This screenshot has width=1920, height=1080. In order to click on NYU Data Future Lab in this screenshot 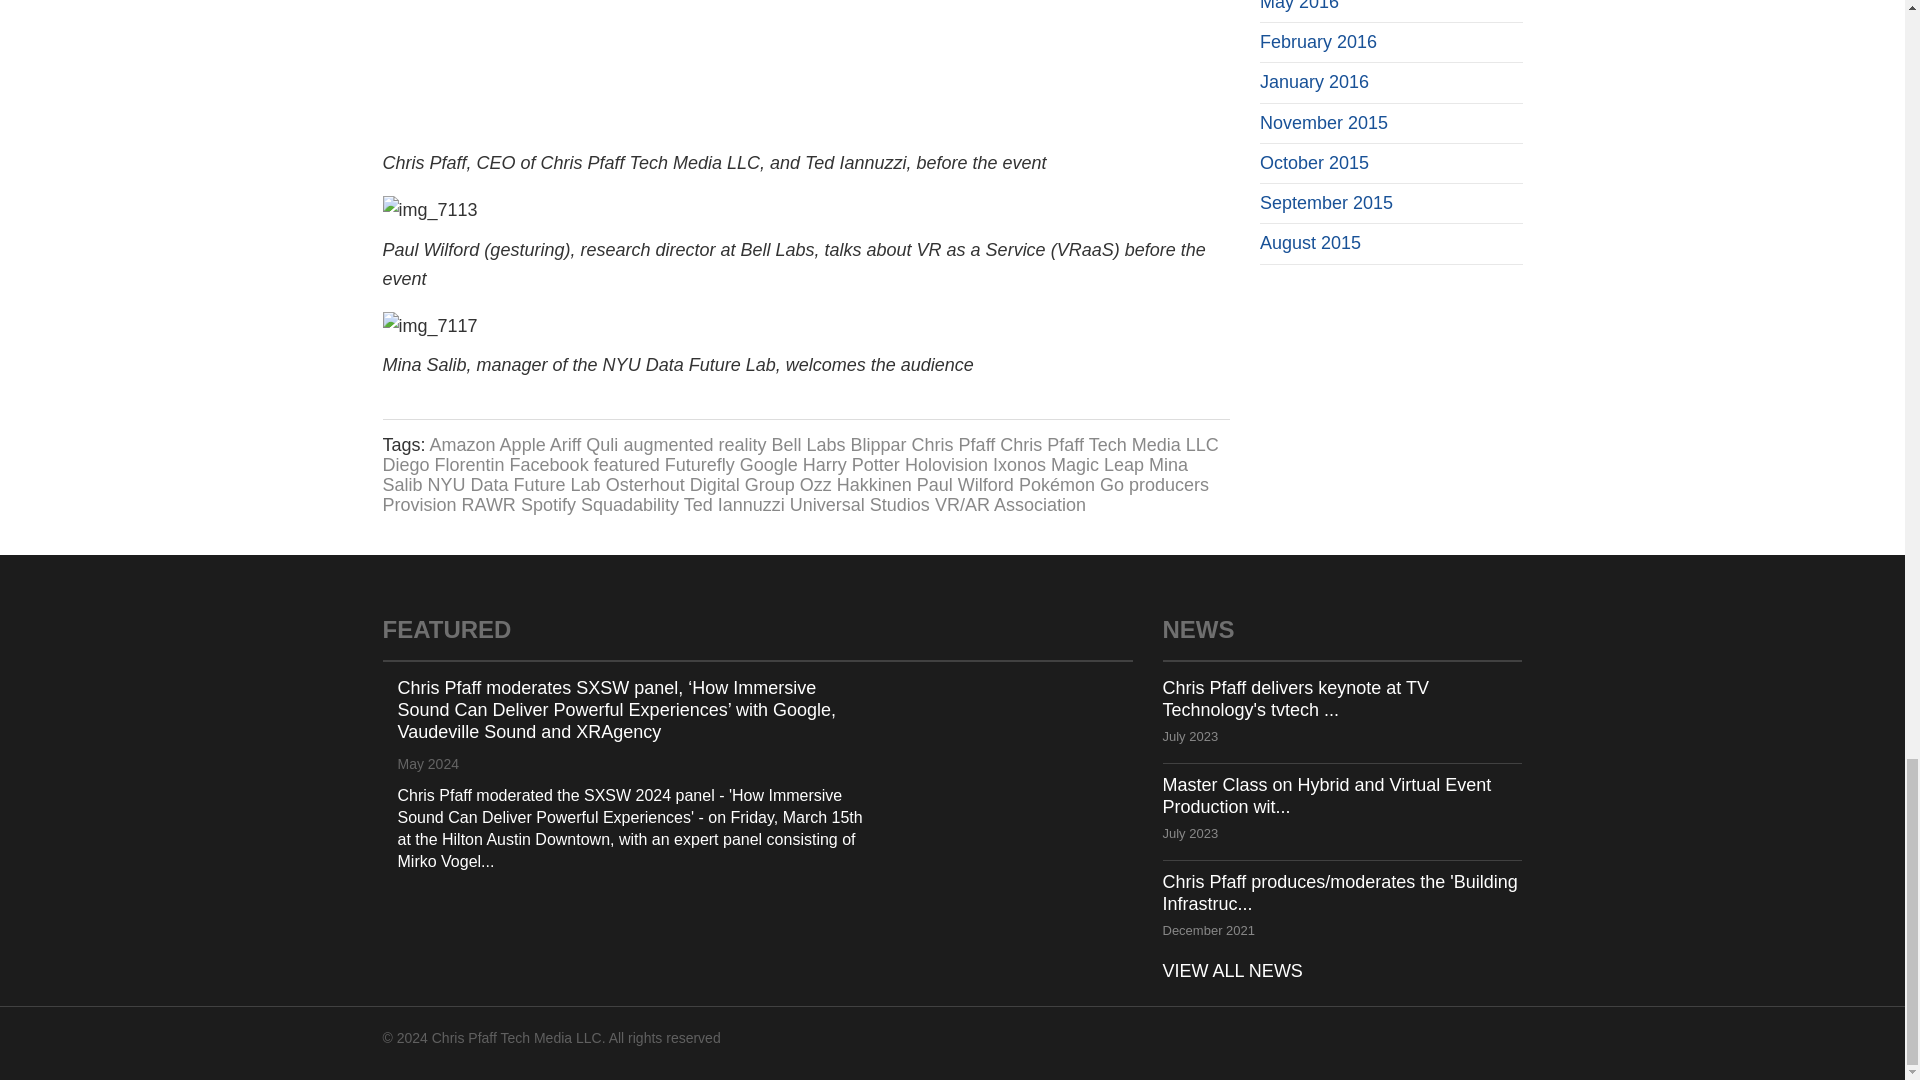, I will do `click(514, 484)`.